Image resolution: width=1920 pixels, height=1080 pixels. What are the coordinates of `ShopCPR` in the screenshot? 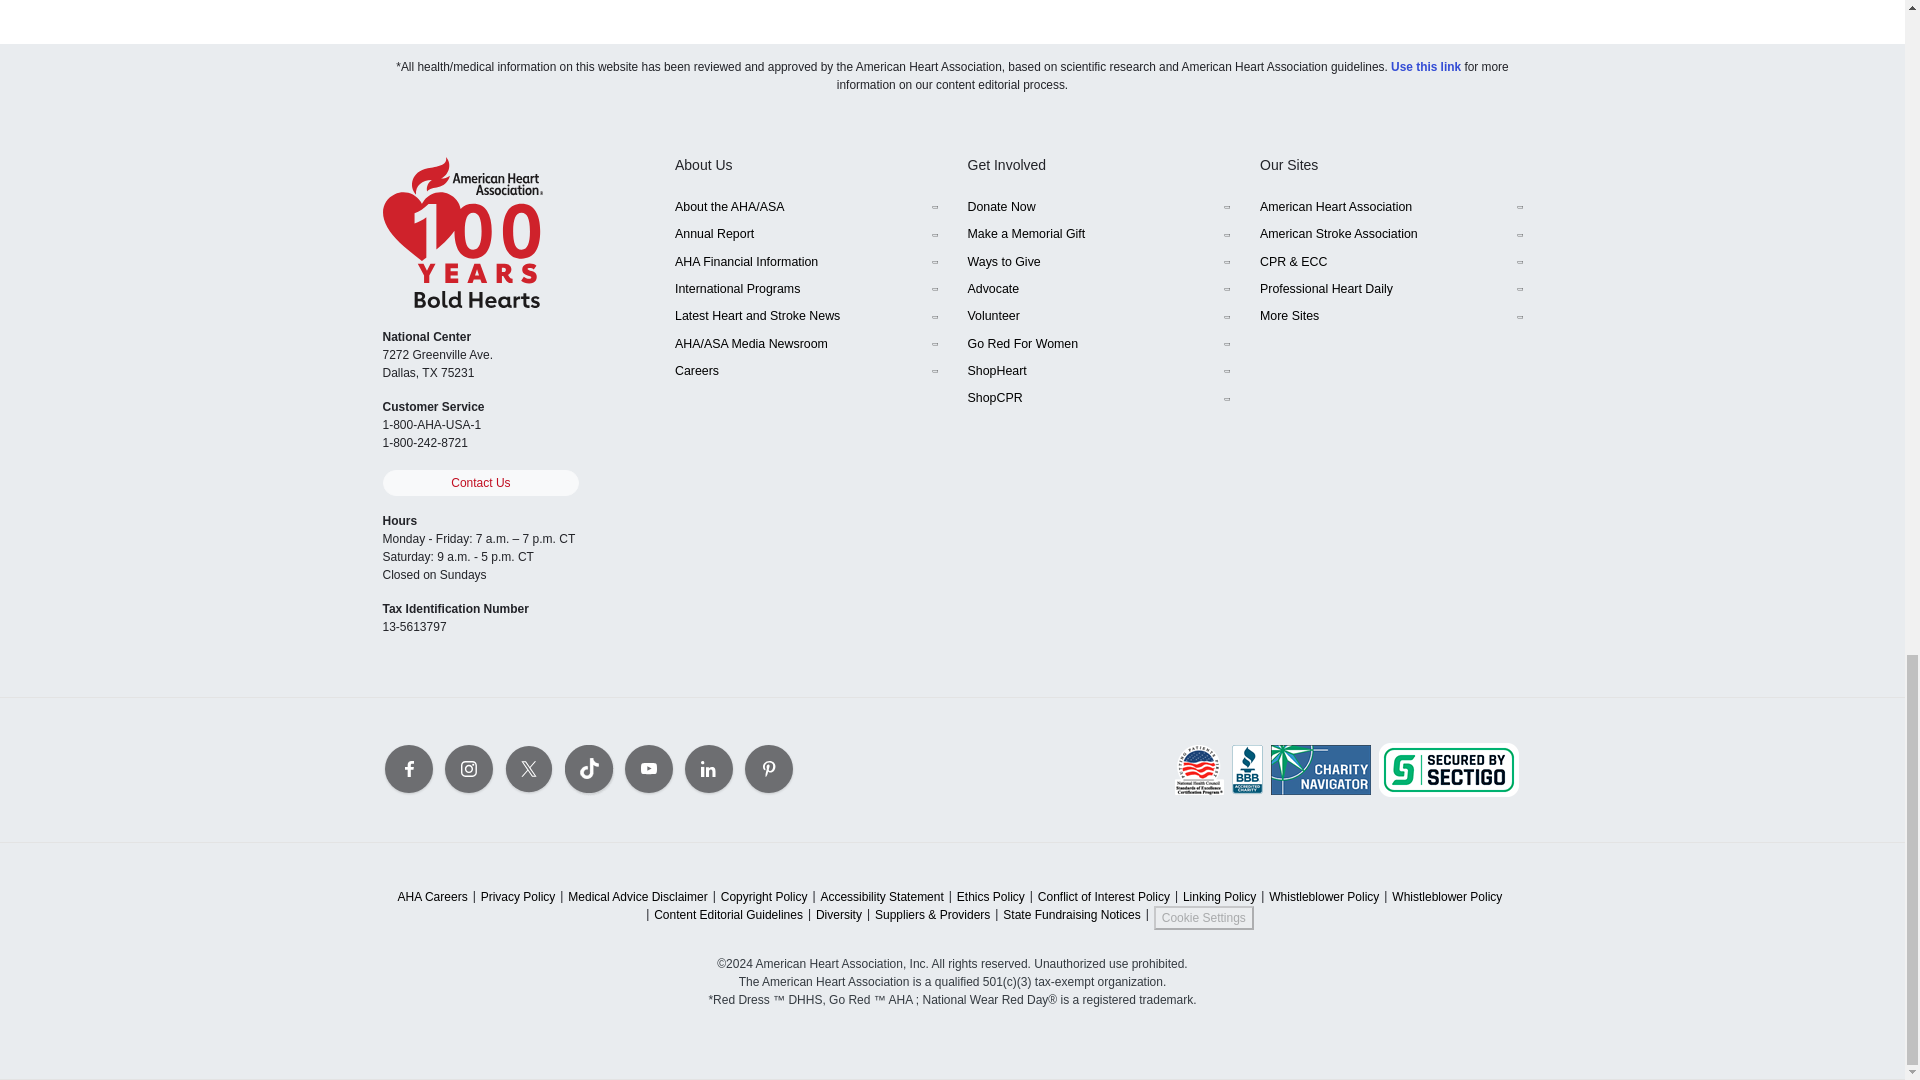 It's located at (1098, 398).